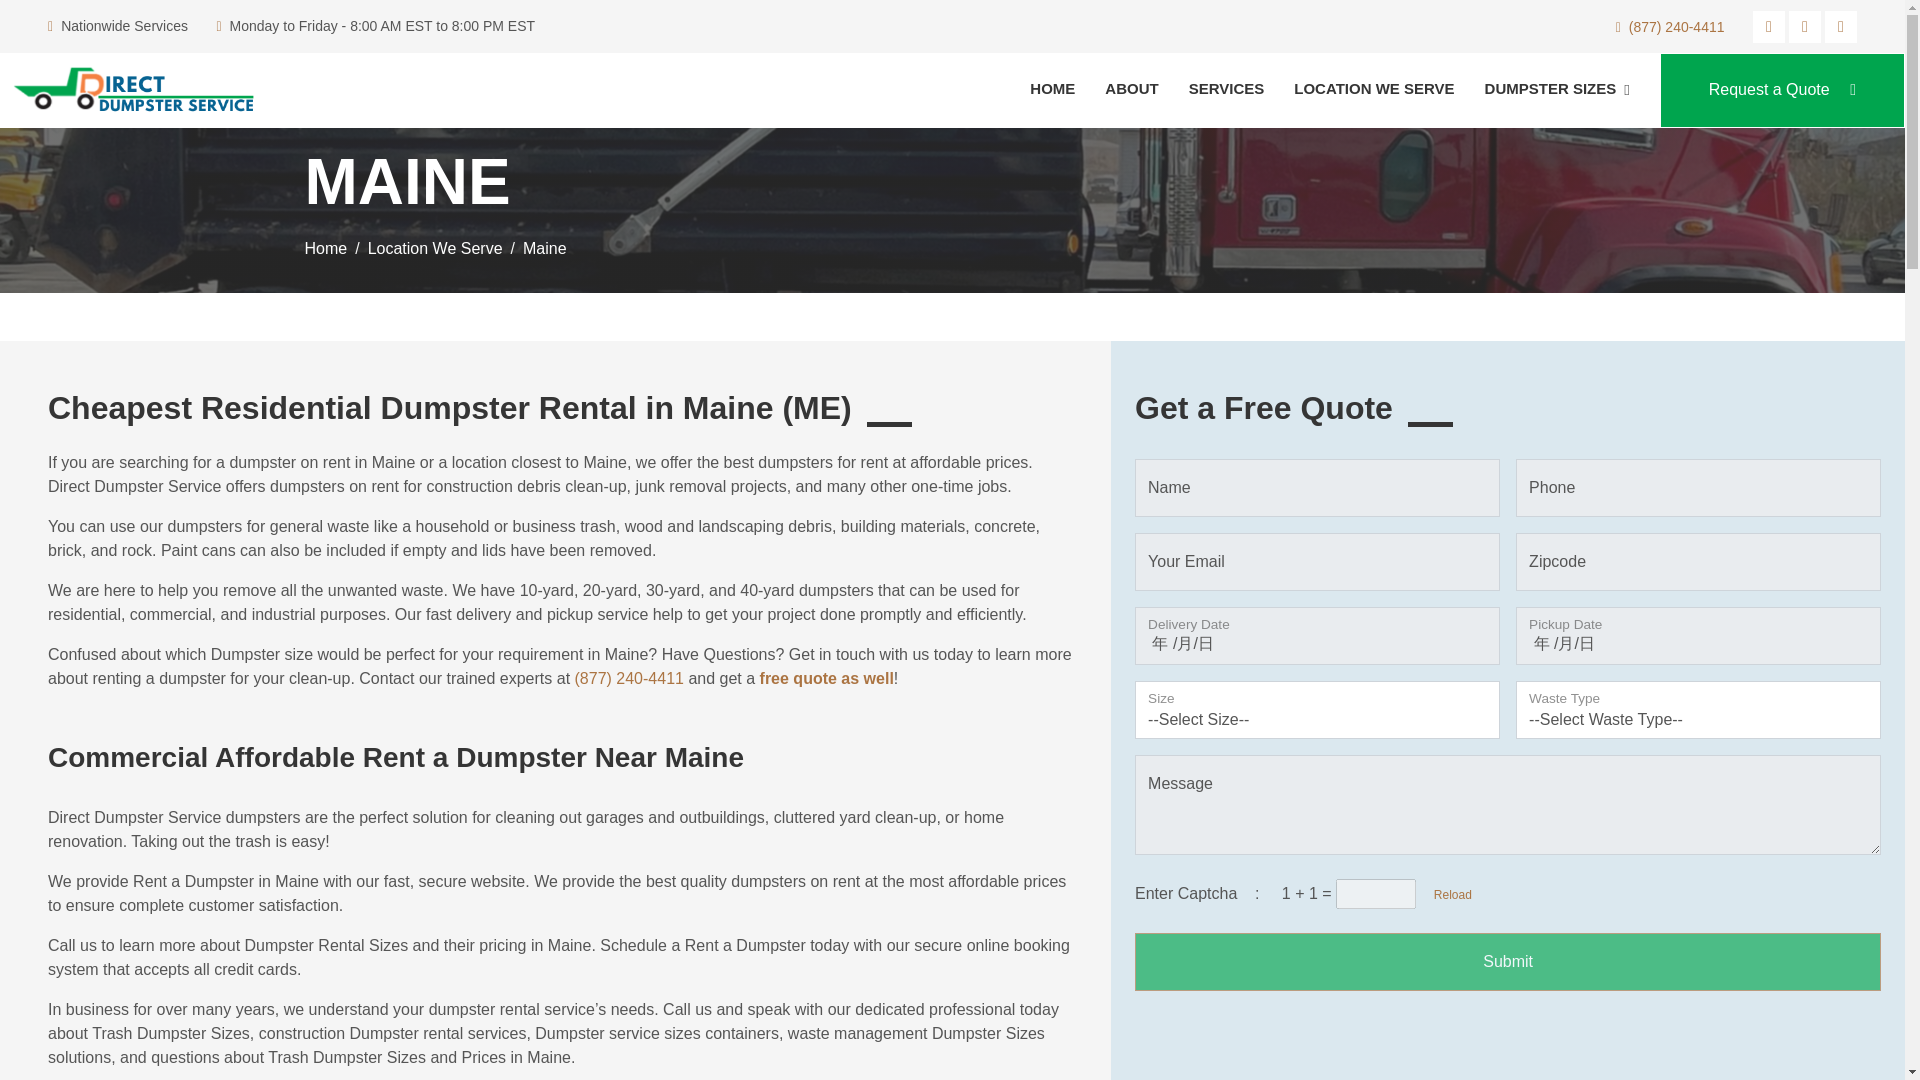 The width and height of the screenshot is (1920, 1080). What do you see at coordinates (1374, 90) in the screenshot?
I see `LOCATION WE SERVE` at bounding box center [1374, 90].